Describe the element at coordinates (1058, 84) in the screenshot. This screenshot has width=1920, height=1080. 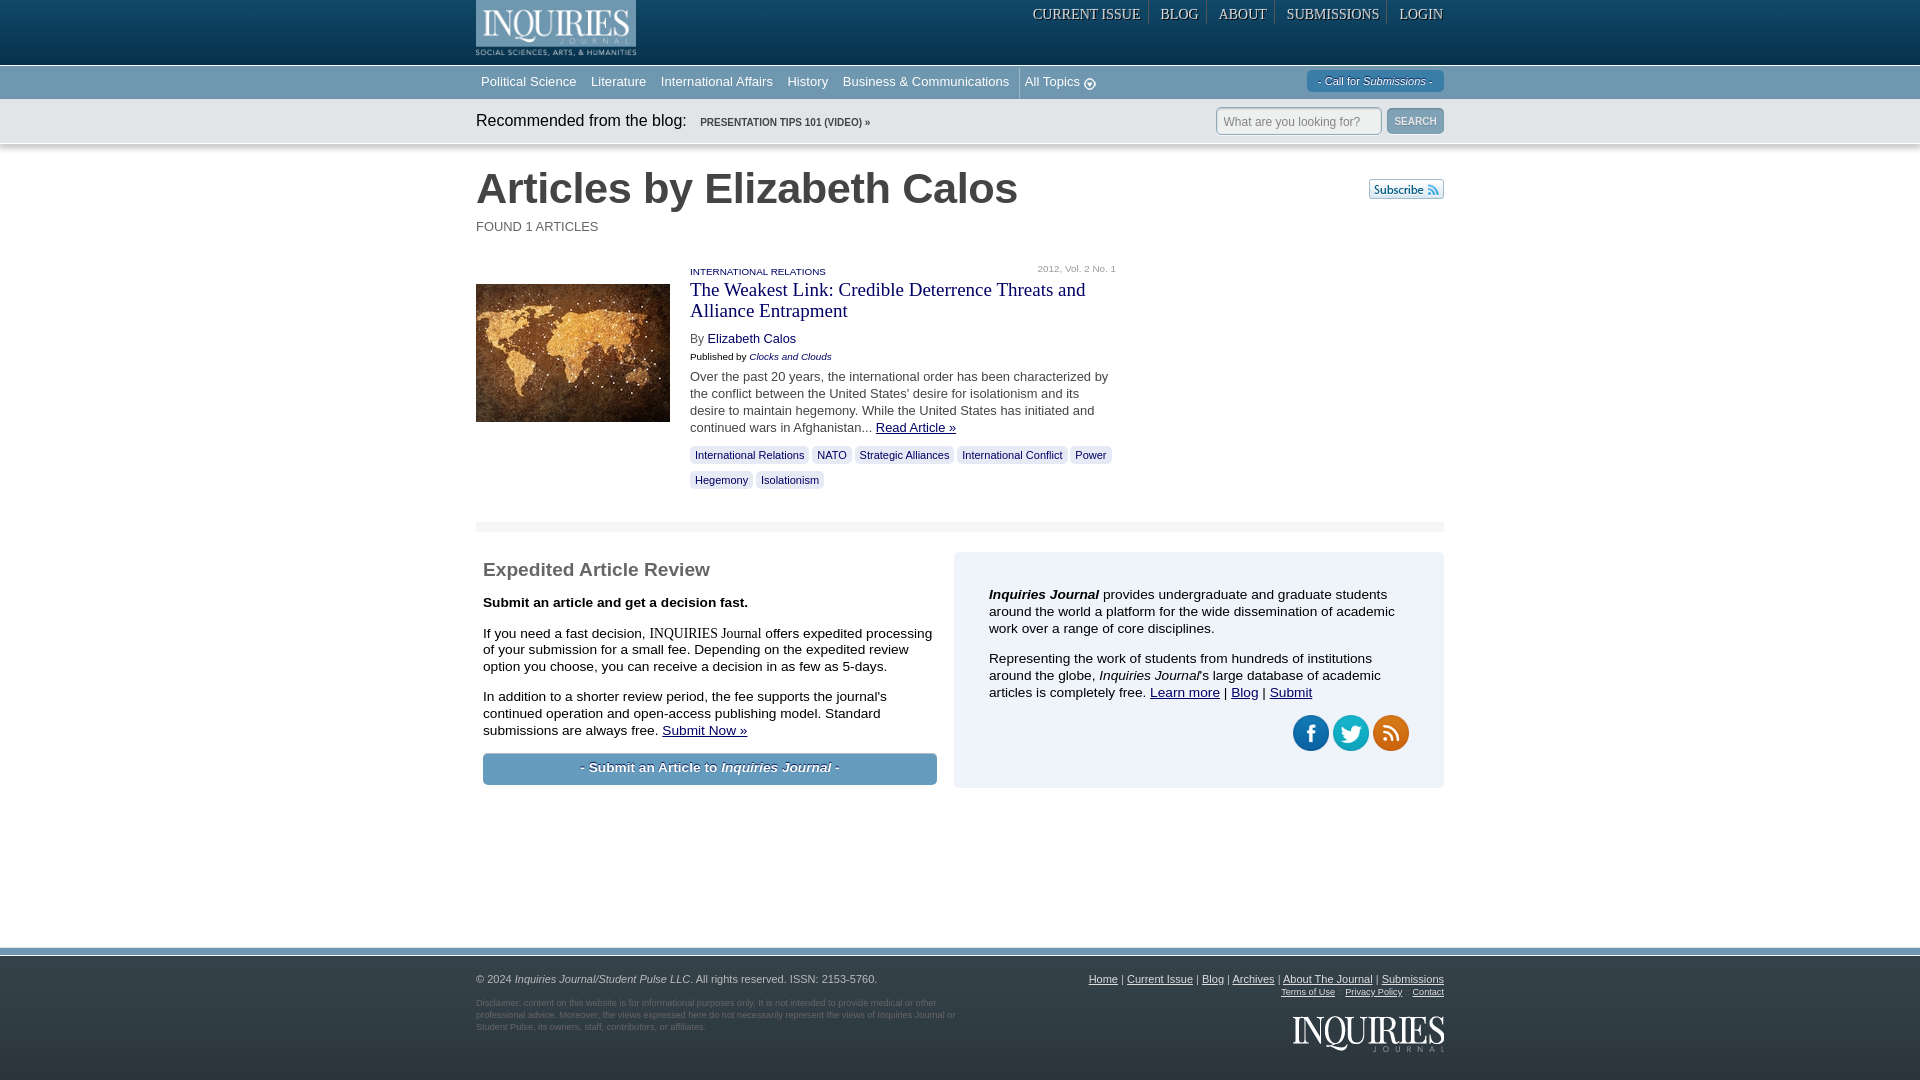
I see `All Topics` at that location.